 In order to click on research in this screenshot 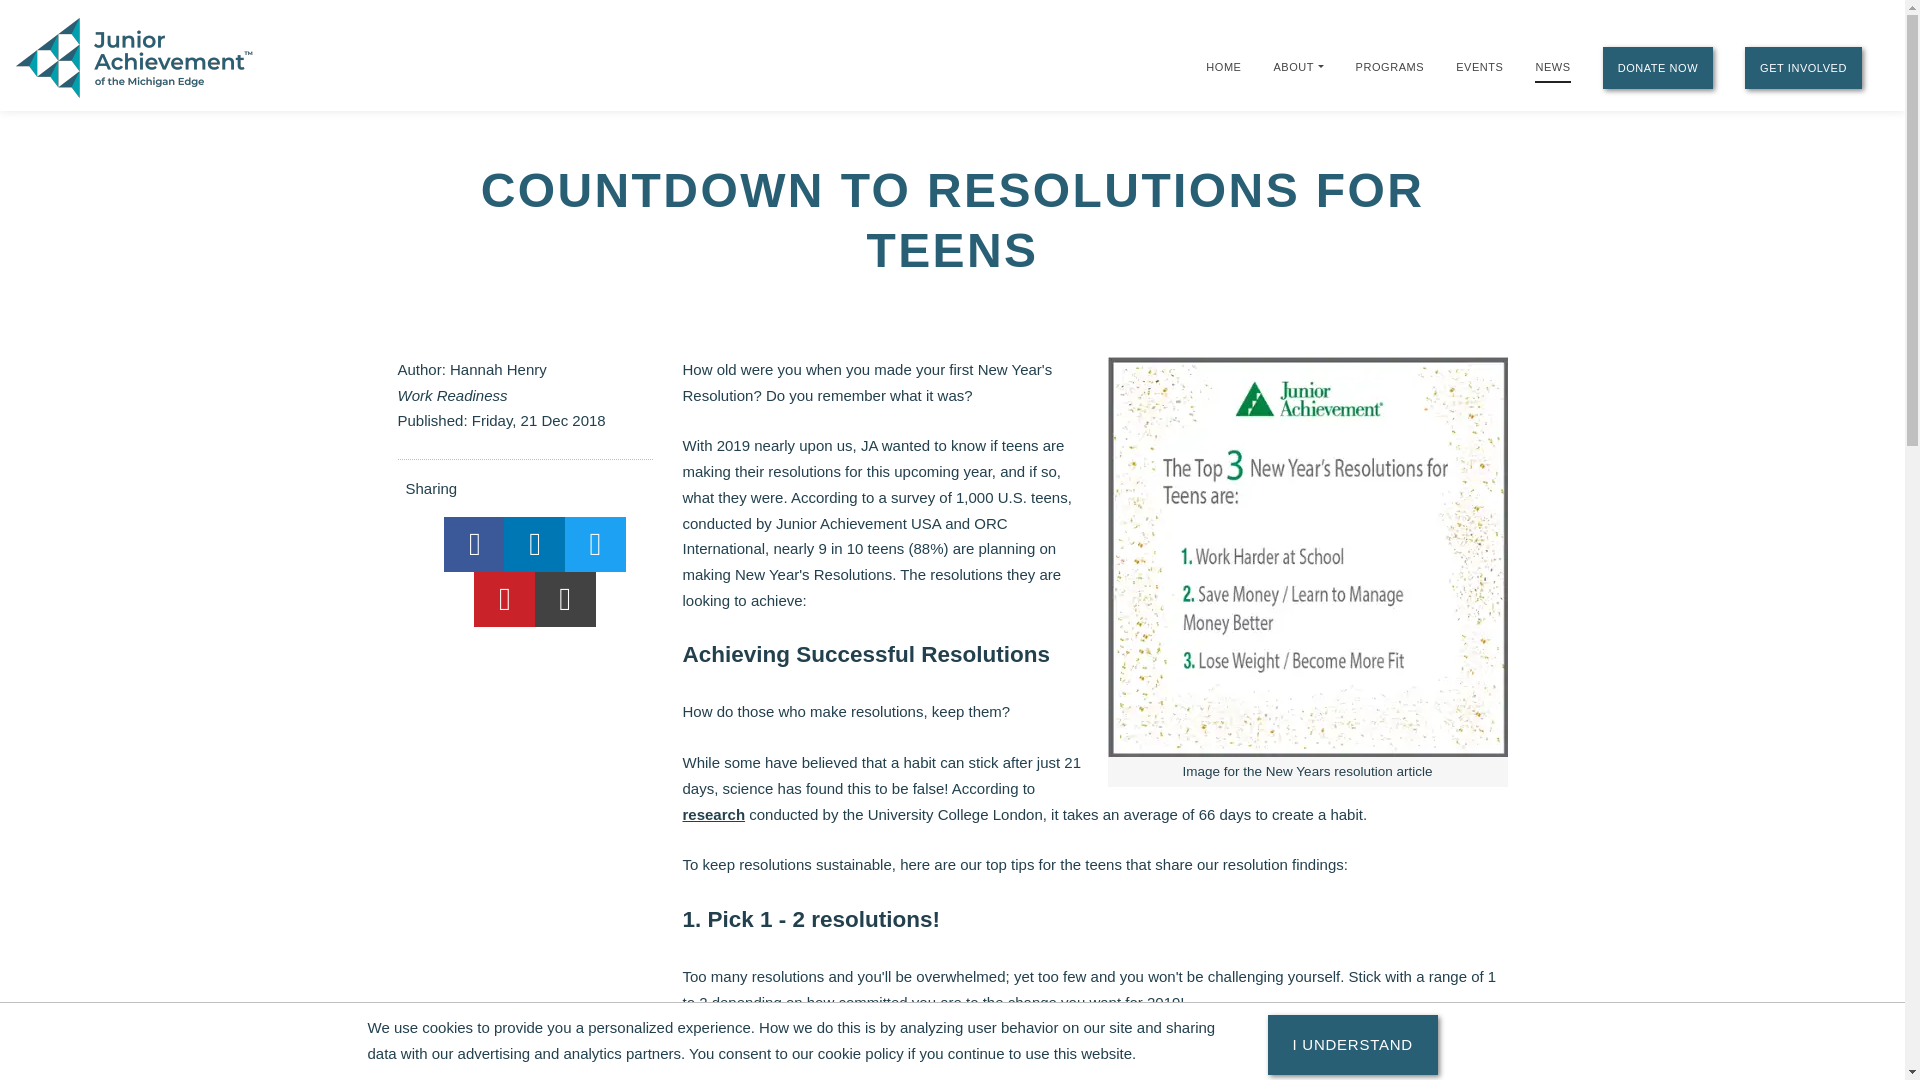, I will do `click(712, 814)`.